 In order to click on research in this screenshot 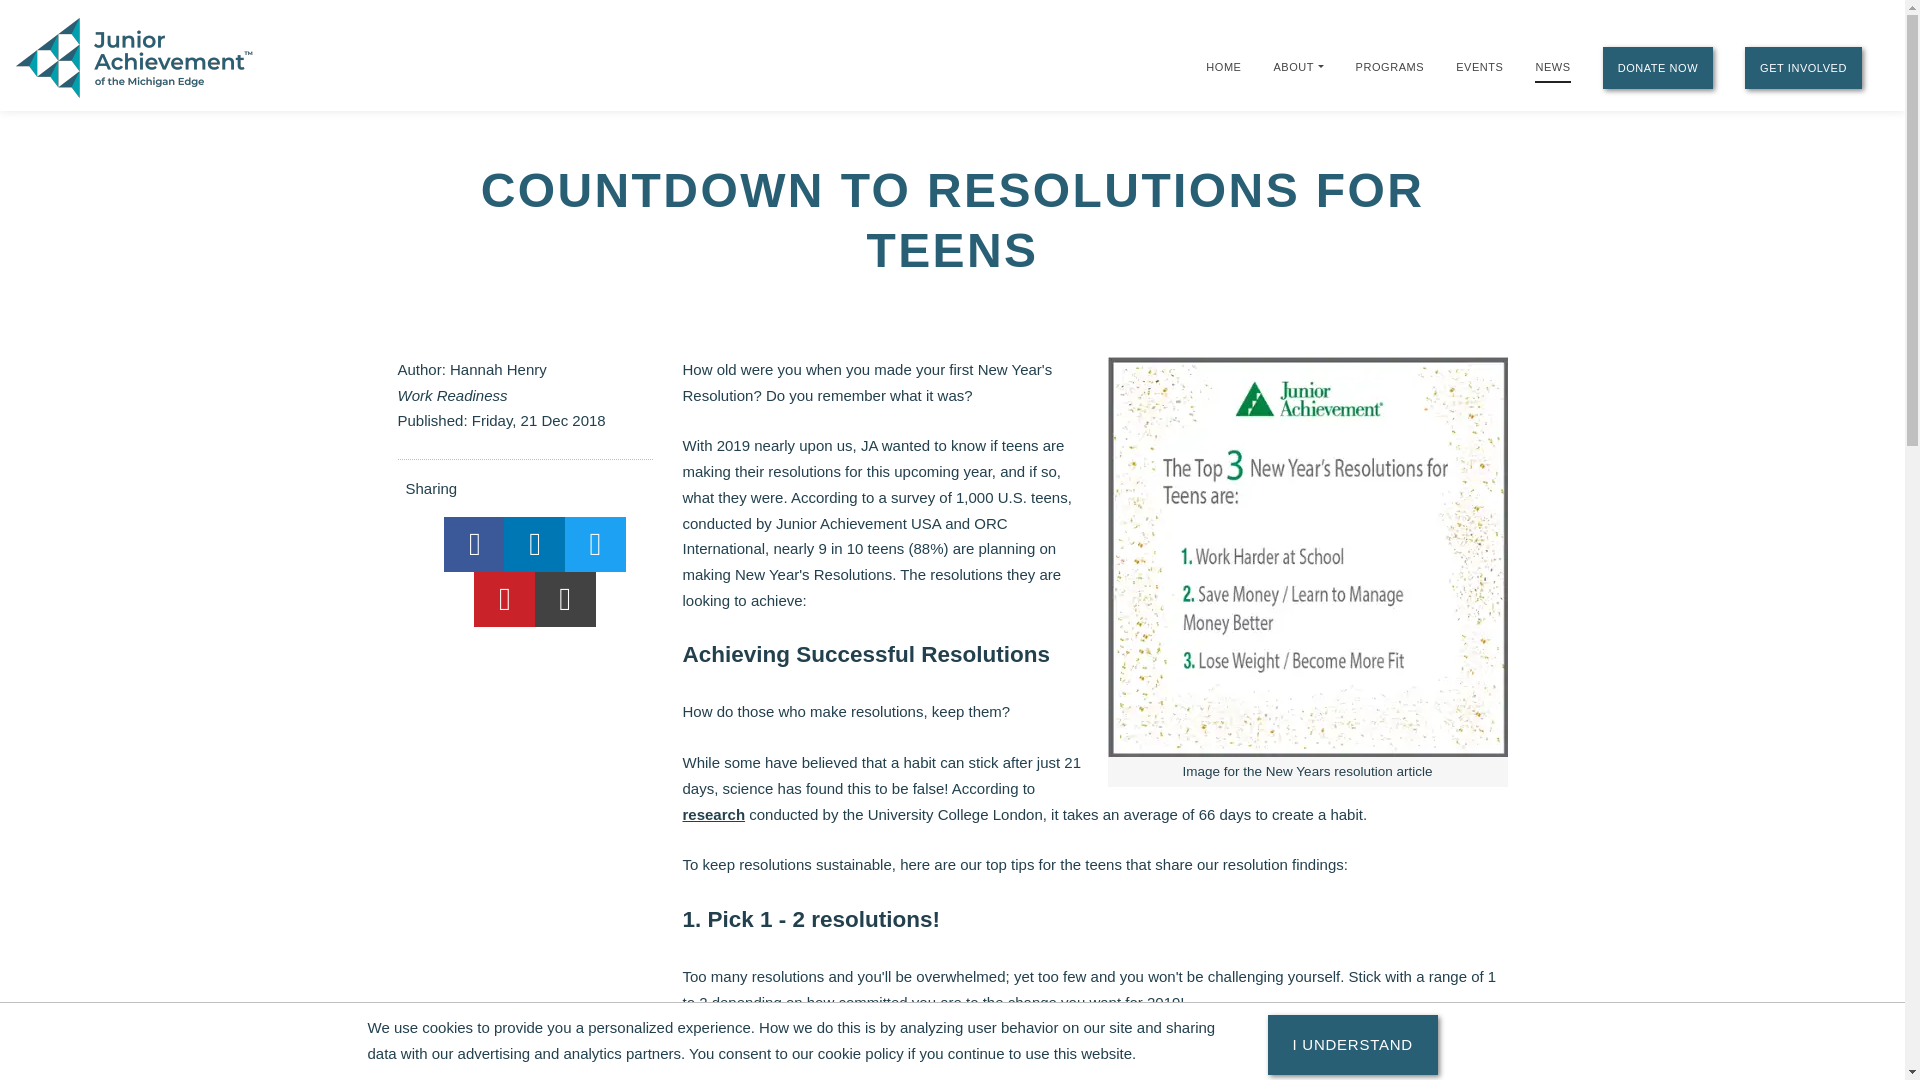, I will do `click(712, 814)`.